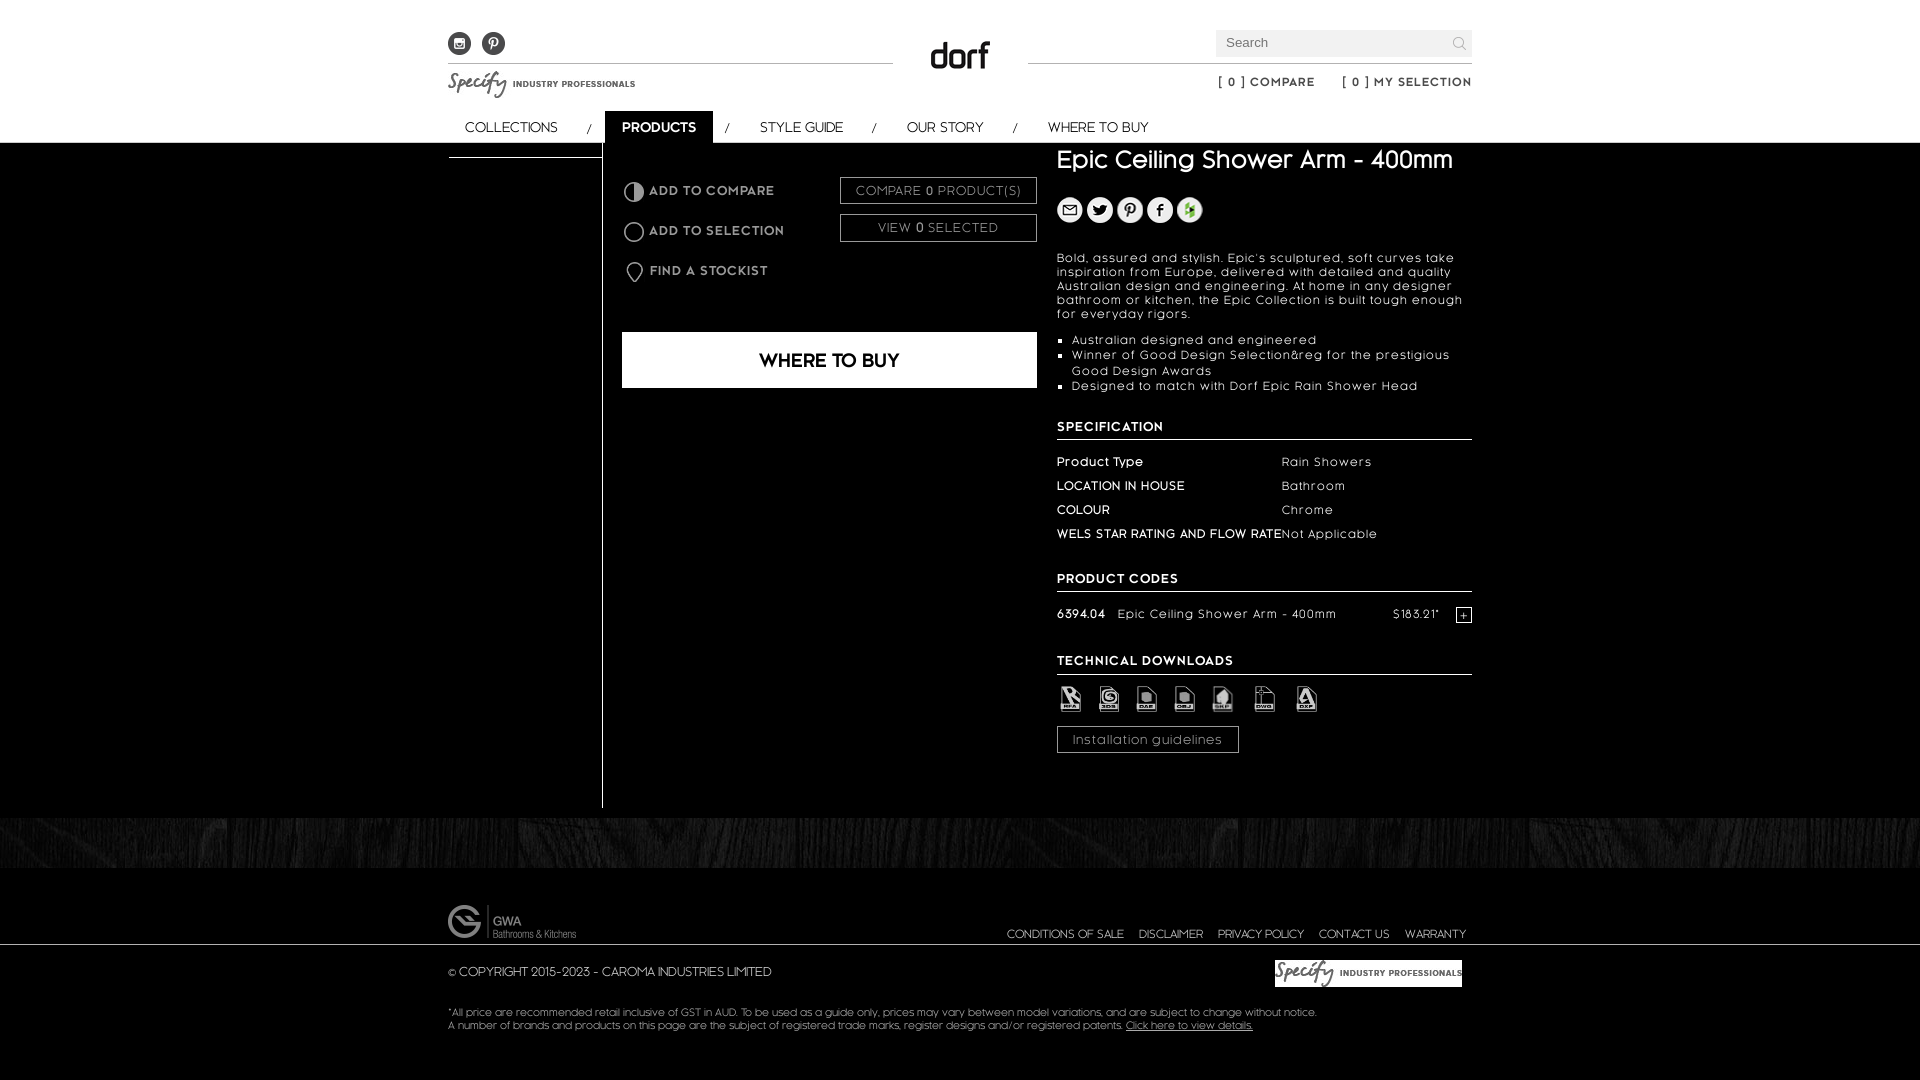 This screenshot has width=1920, height=1080. I want to click on COLLECTIONS, so click(528, 127).